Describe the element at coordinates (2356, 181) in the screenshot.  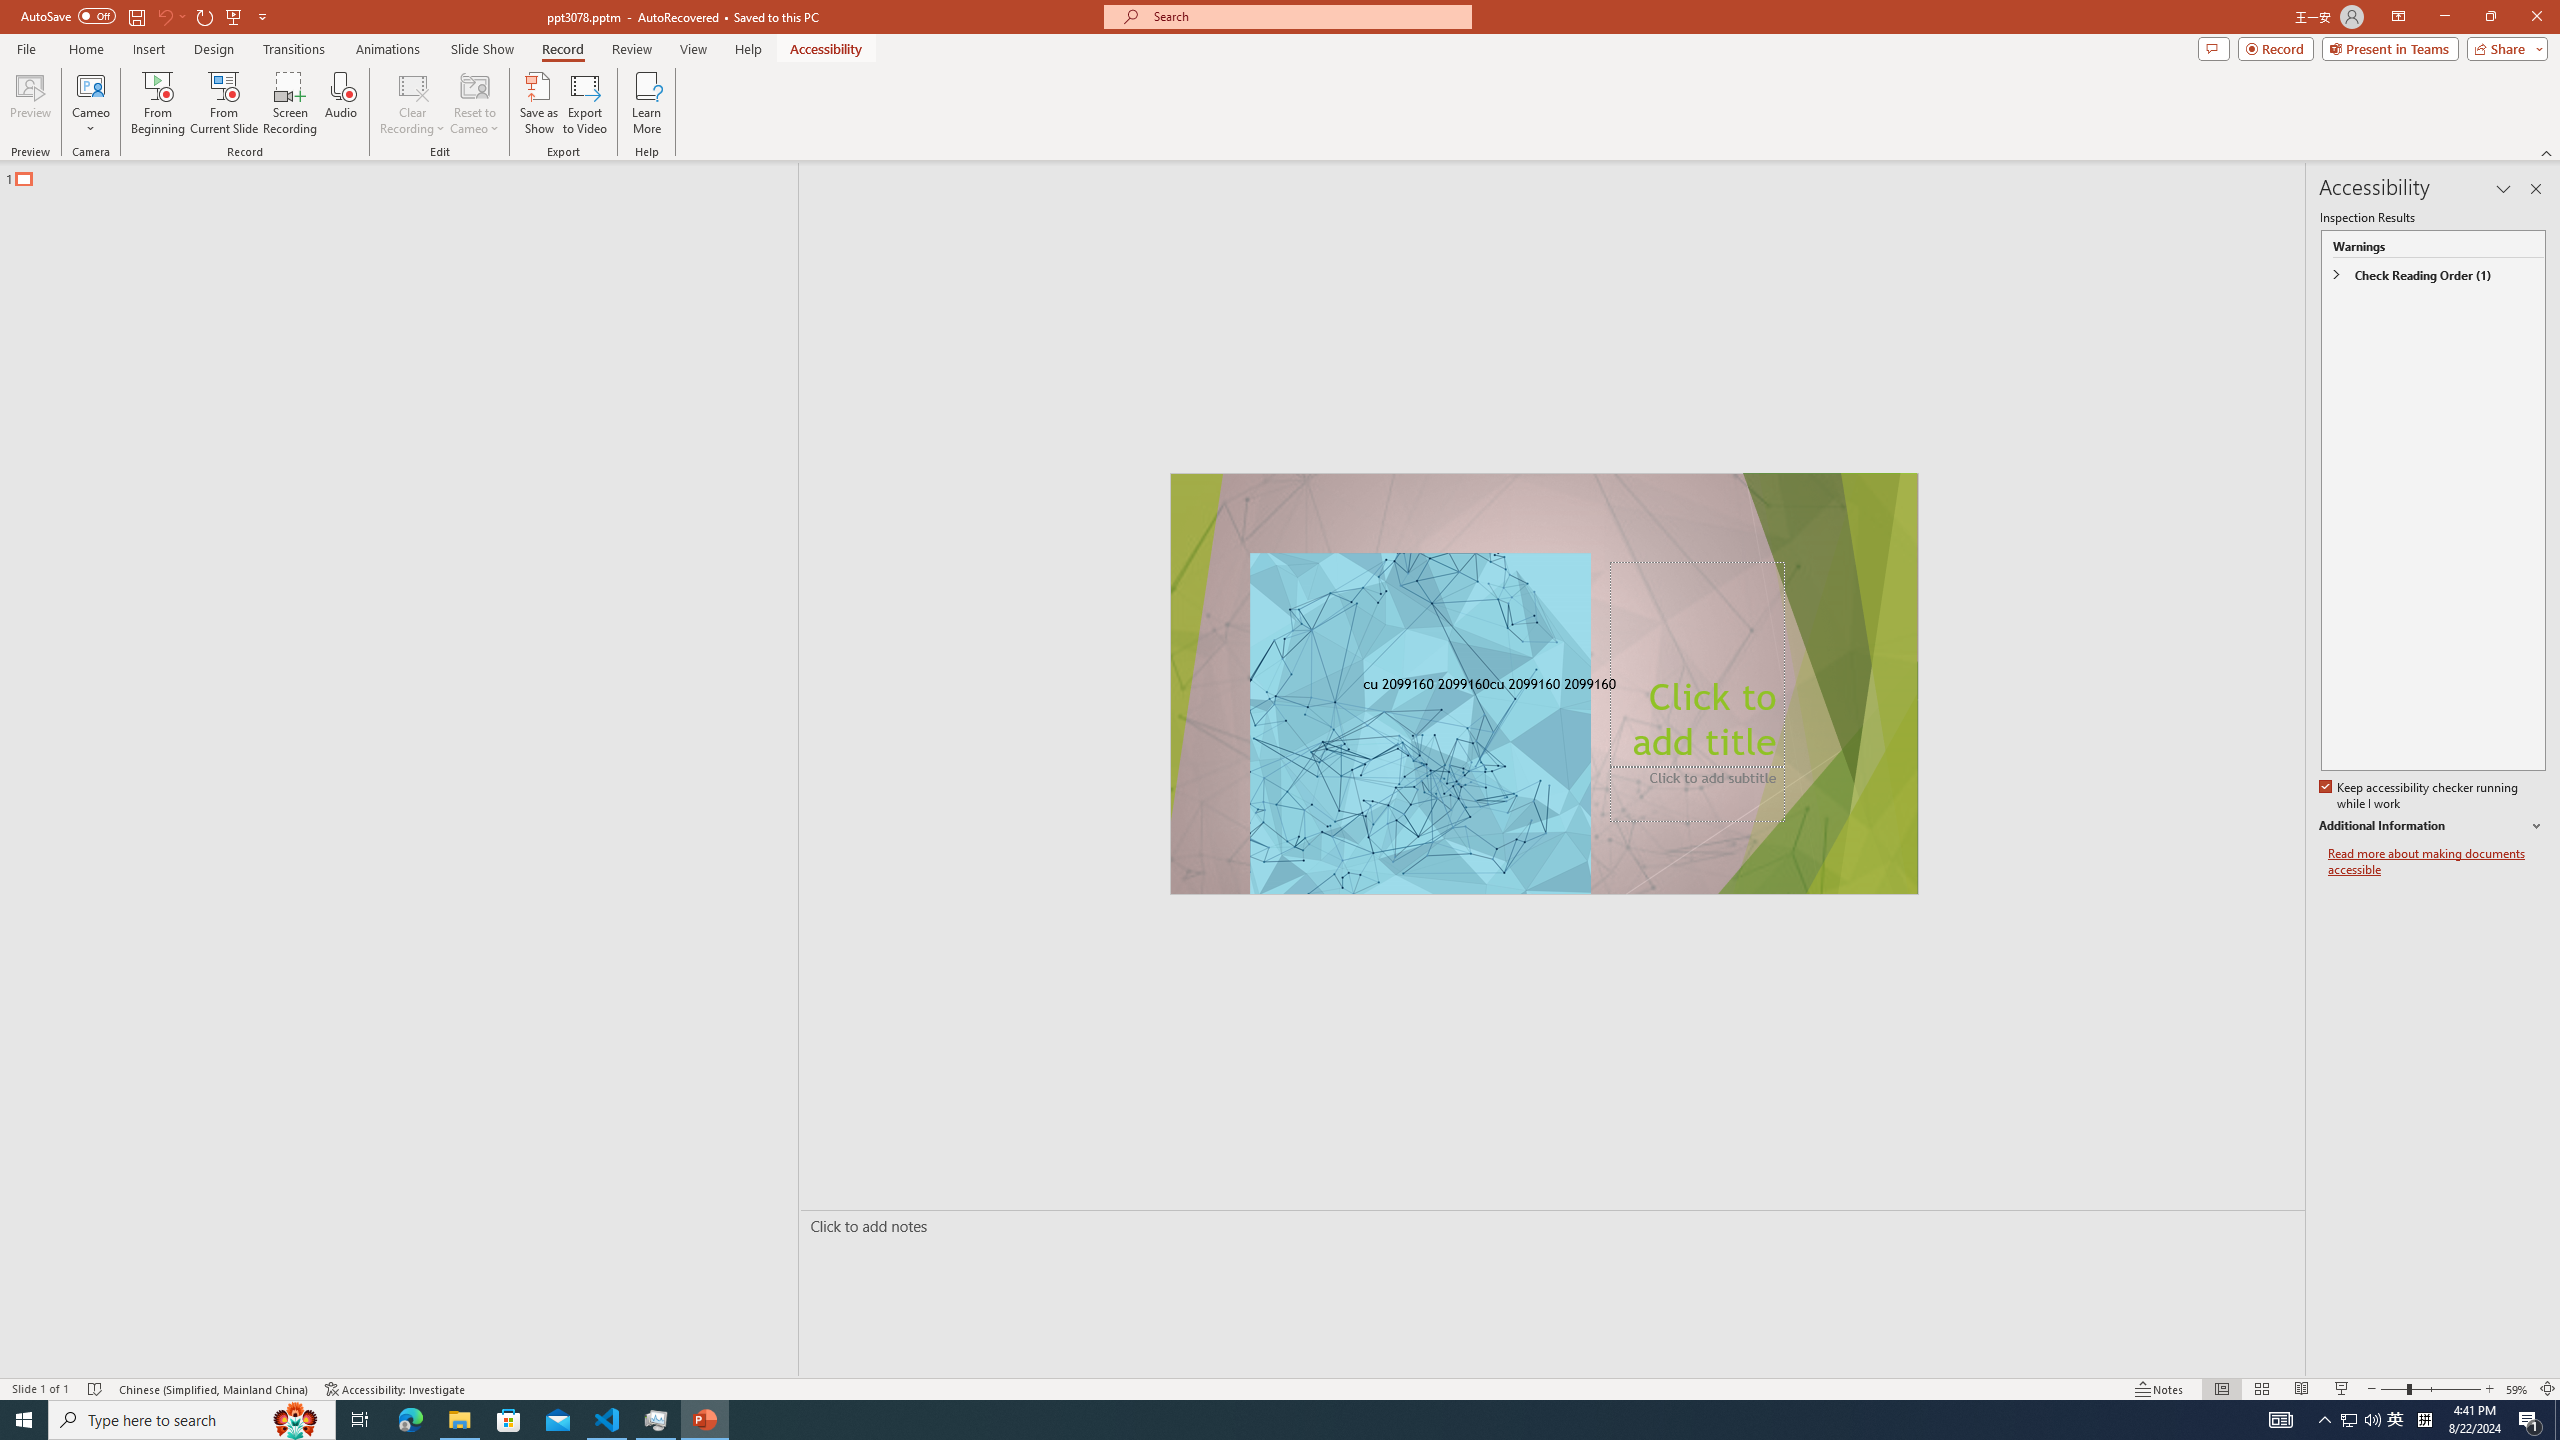
I see `2403.02502v1.pdf` at that location.